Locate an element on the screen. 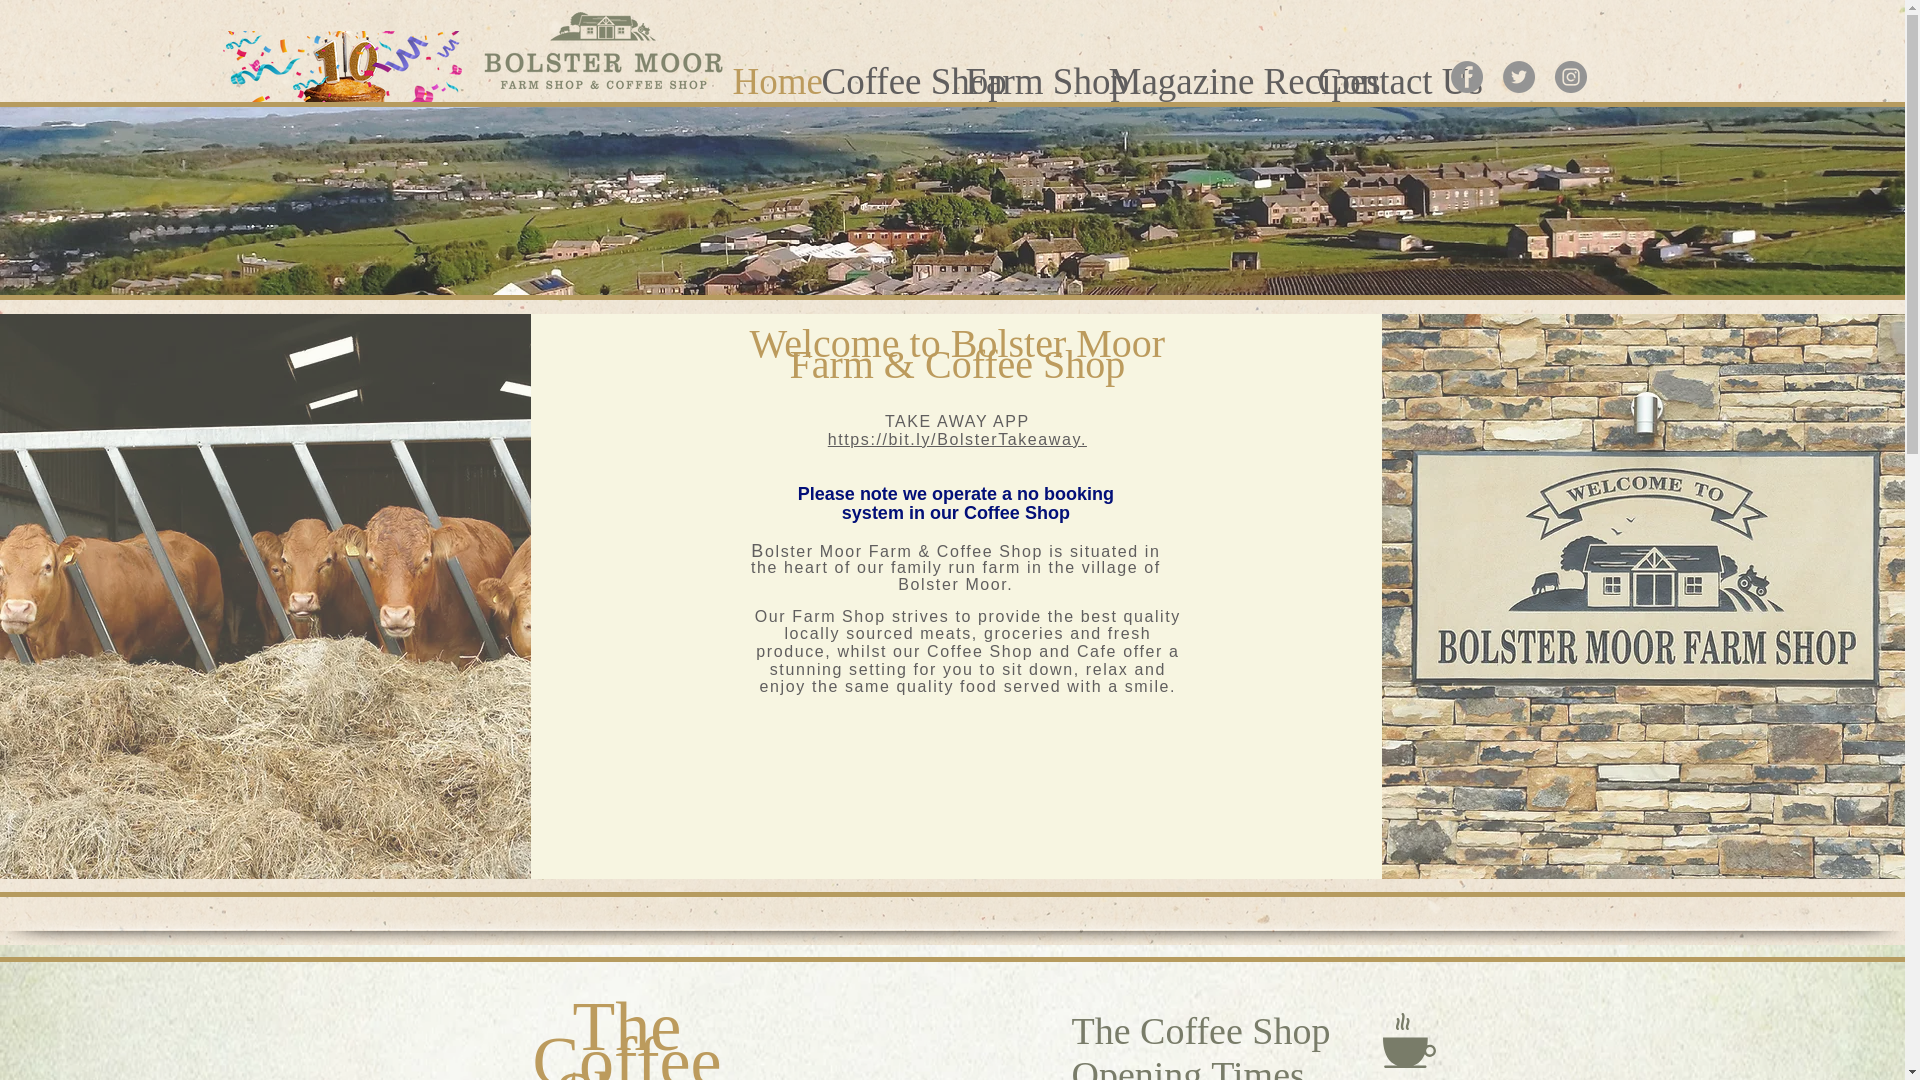 This screenshot has height=1080, width=1920. Magazine Recipes is located at coordinates (1202, 74).